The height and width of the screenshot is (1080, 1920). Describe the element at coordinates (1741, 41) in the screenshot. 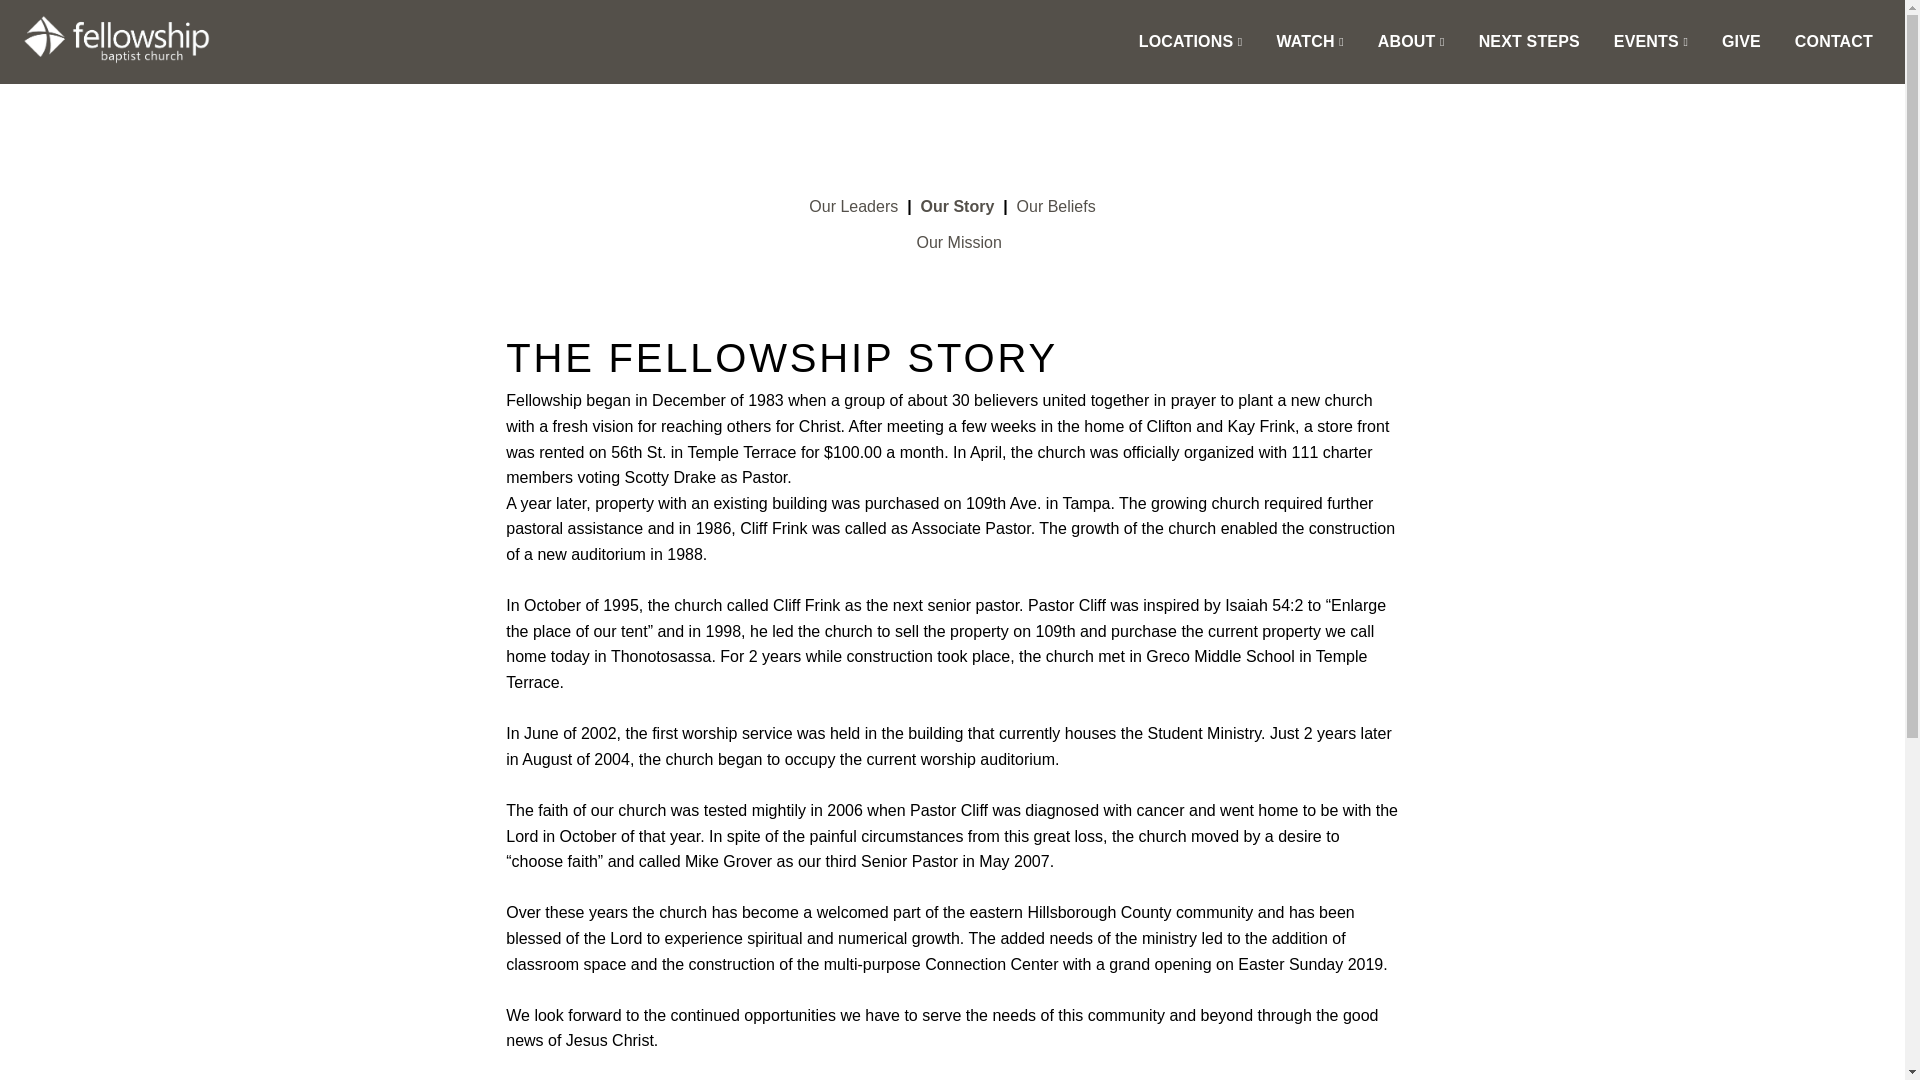

I see `GIVE` at that location.